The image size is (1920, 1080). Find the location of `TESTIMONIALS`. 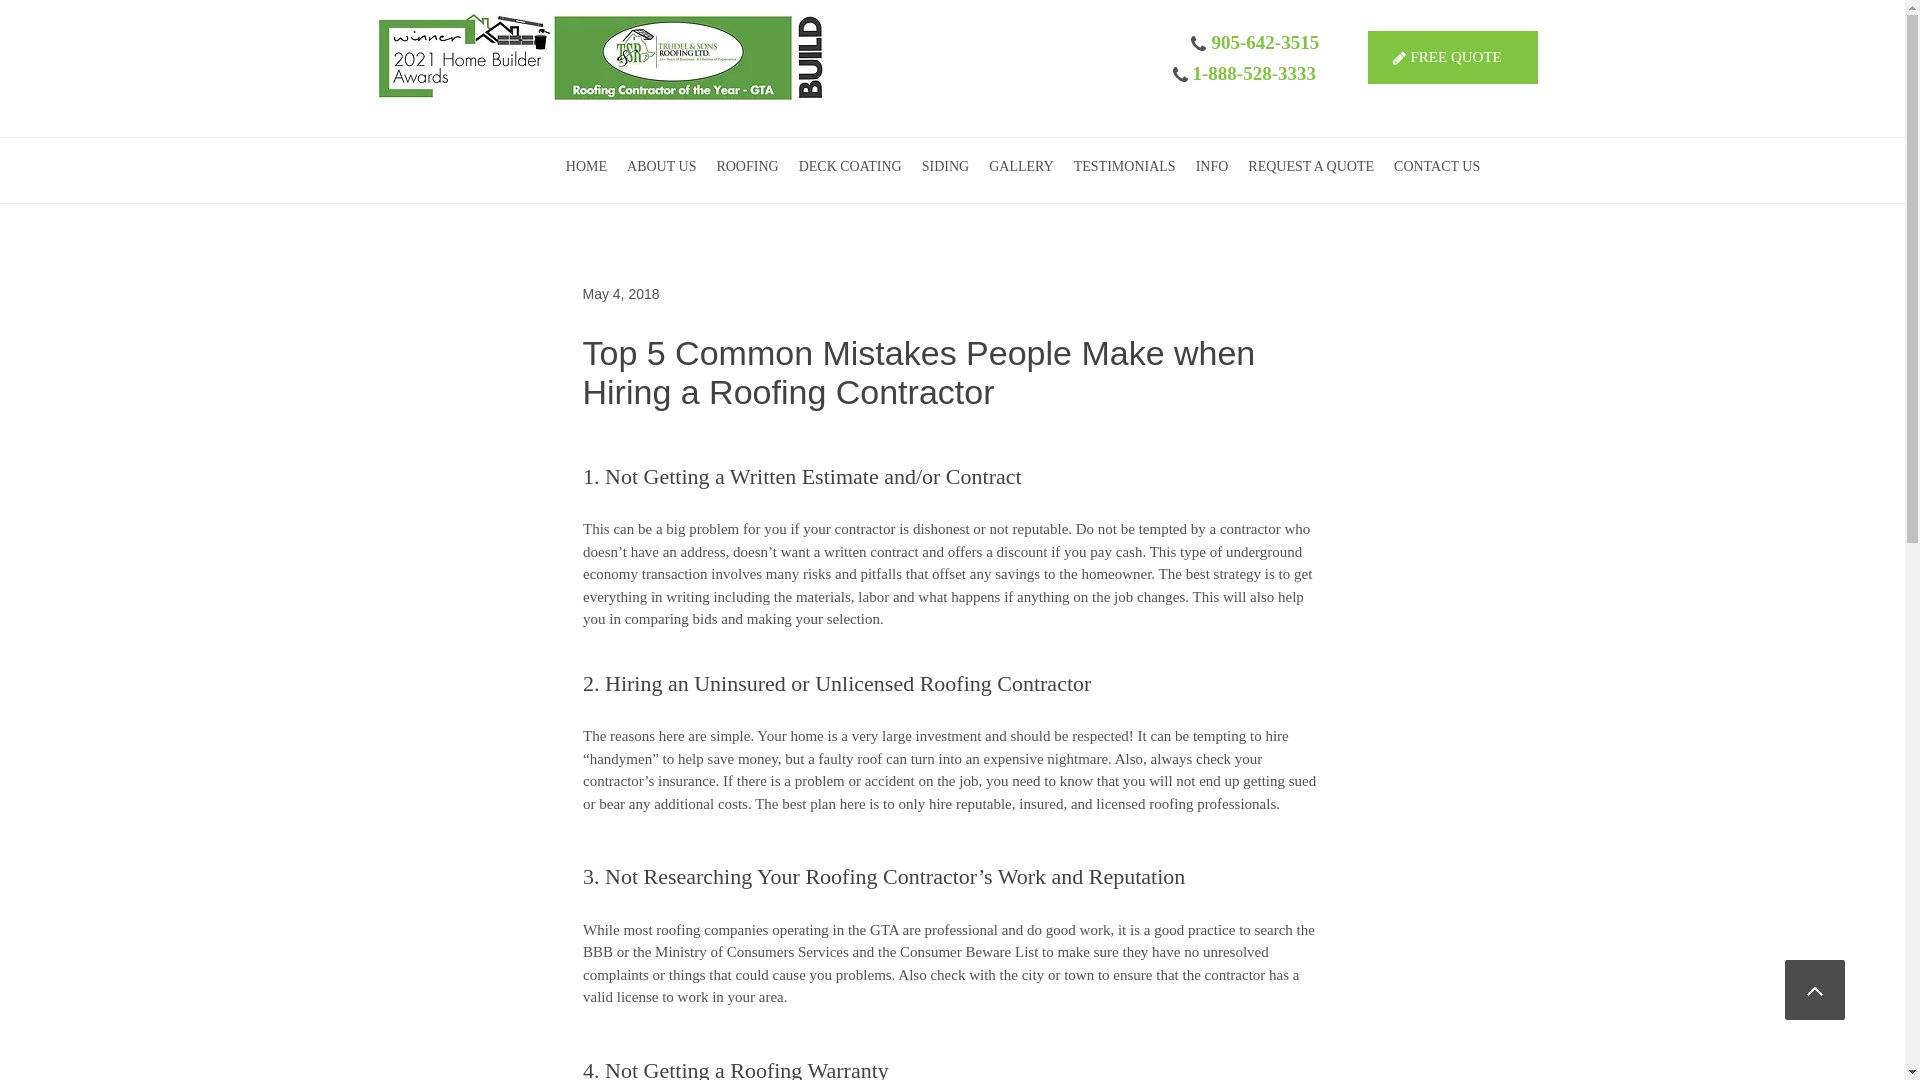

TESTIMONIALS is located at coordinates (1124, 168).